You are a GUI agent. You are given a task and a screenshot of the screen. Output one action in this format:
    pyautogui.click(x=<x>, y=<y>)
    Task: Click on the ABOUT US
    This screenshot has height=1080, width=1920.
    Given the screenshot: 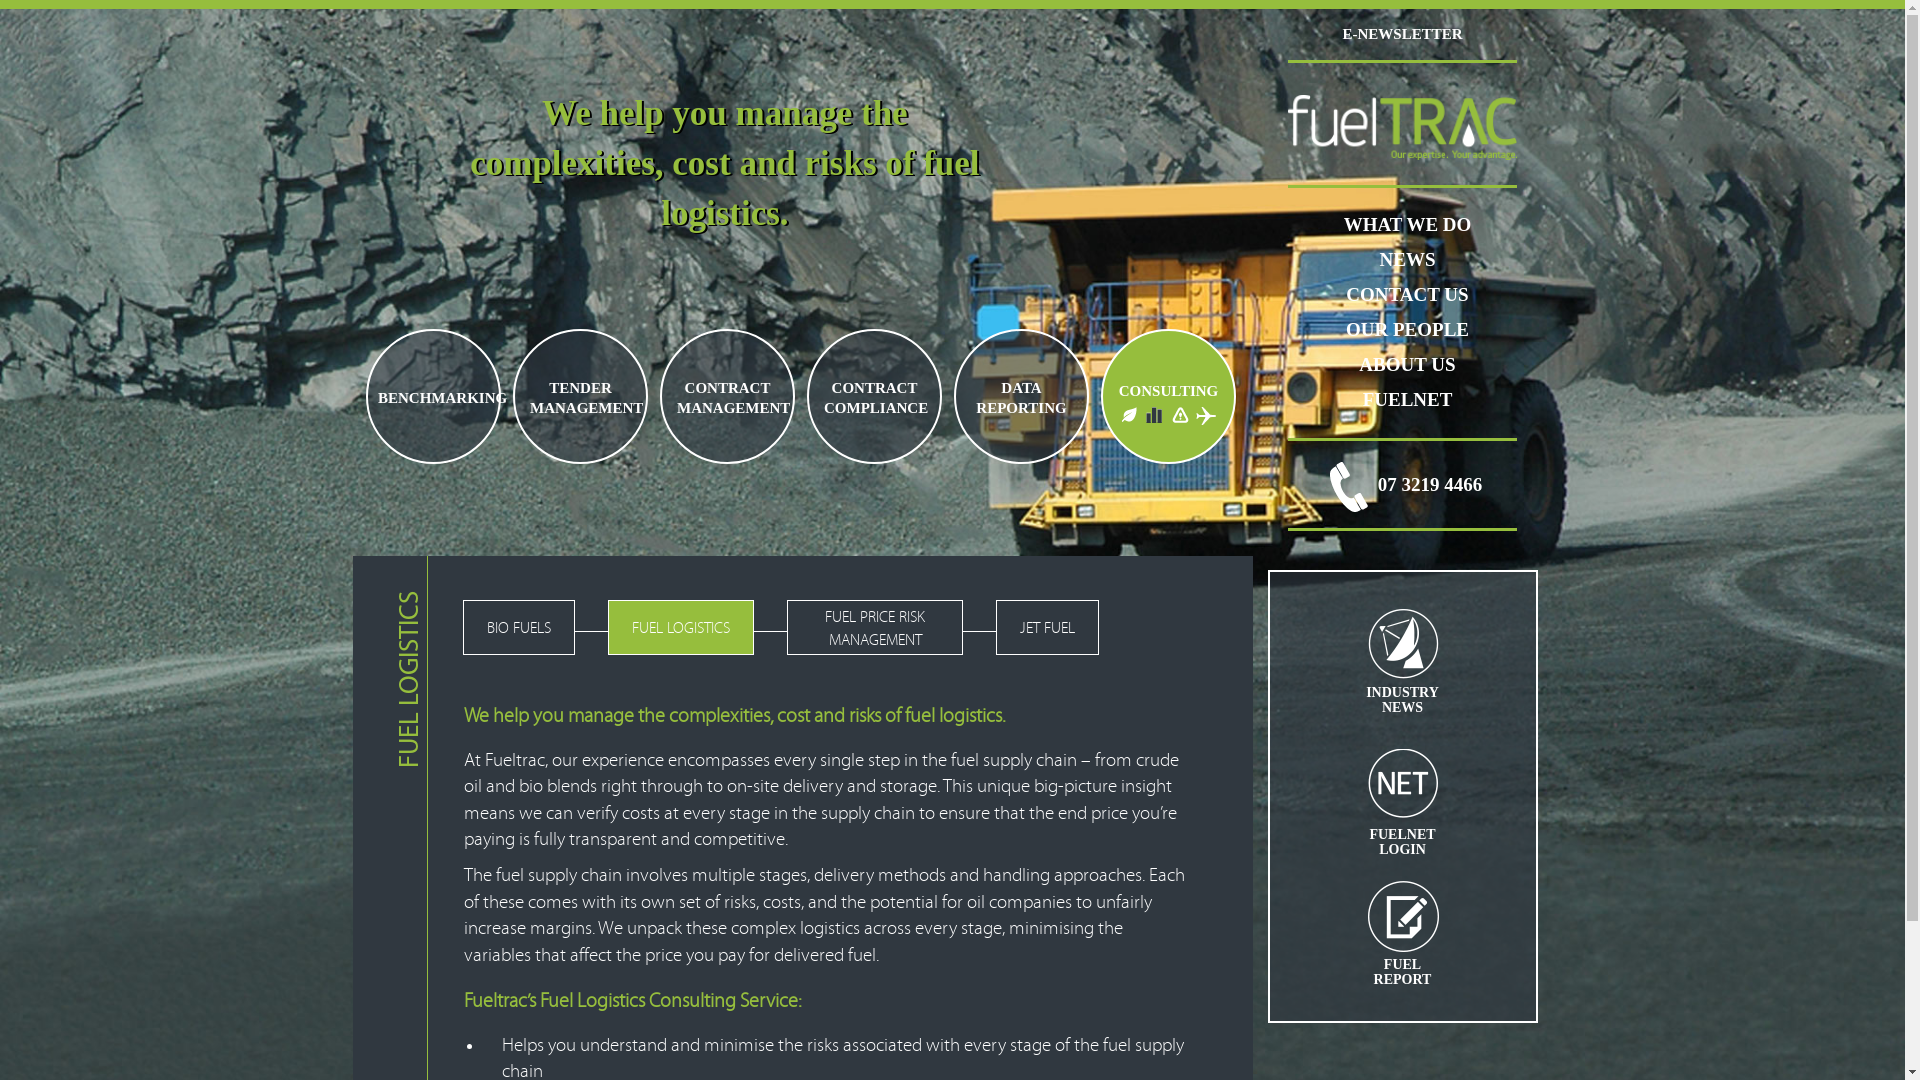 What is the action you would take?
    pyautogui.click(x=1407, y=364)
    